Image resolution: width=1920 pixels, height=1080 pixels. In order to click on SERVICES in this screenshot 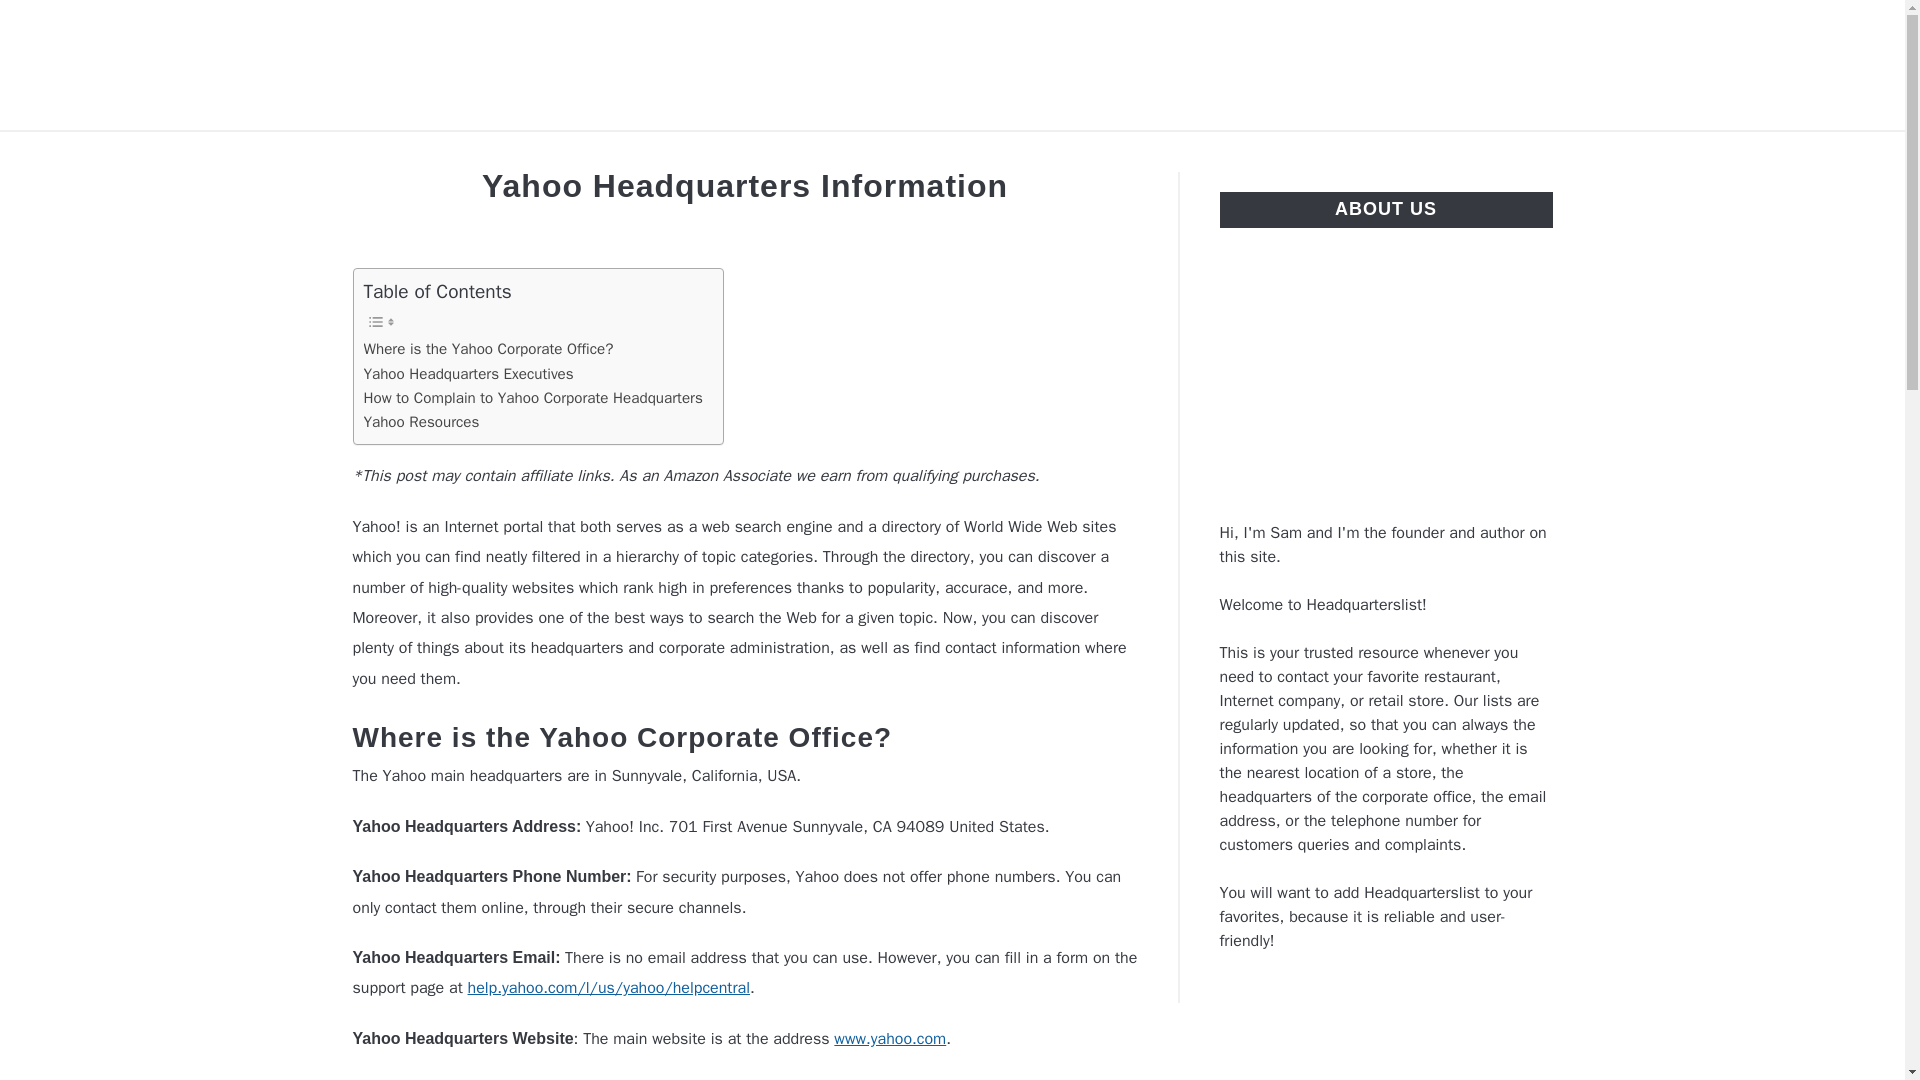, I will do `click(1358, 154)`.